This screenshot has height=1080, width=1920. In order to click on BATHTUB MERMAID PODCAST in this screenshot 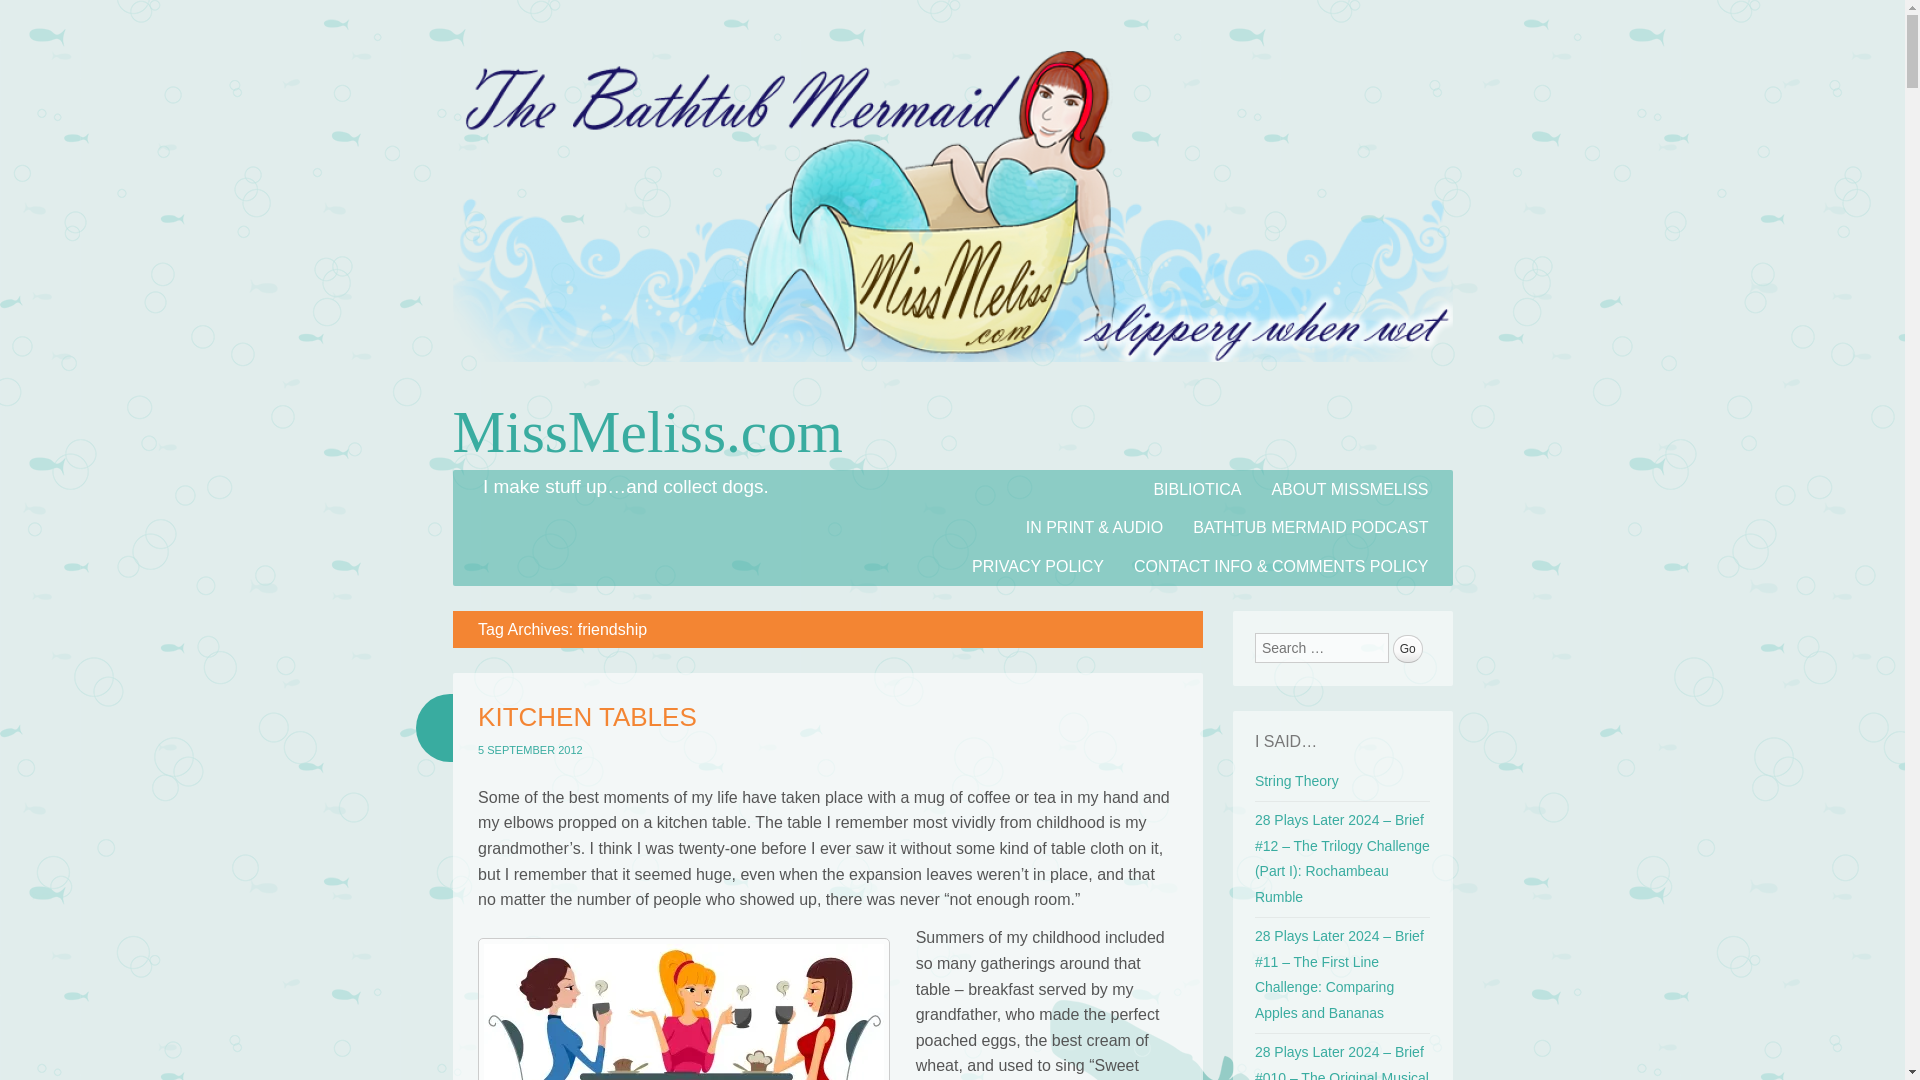, I will do `click(1310, 527)`.